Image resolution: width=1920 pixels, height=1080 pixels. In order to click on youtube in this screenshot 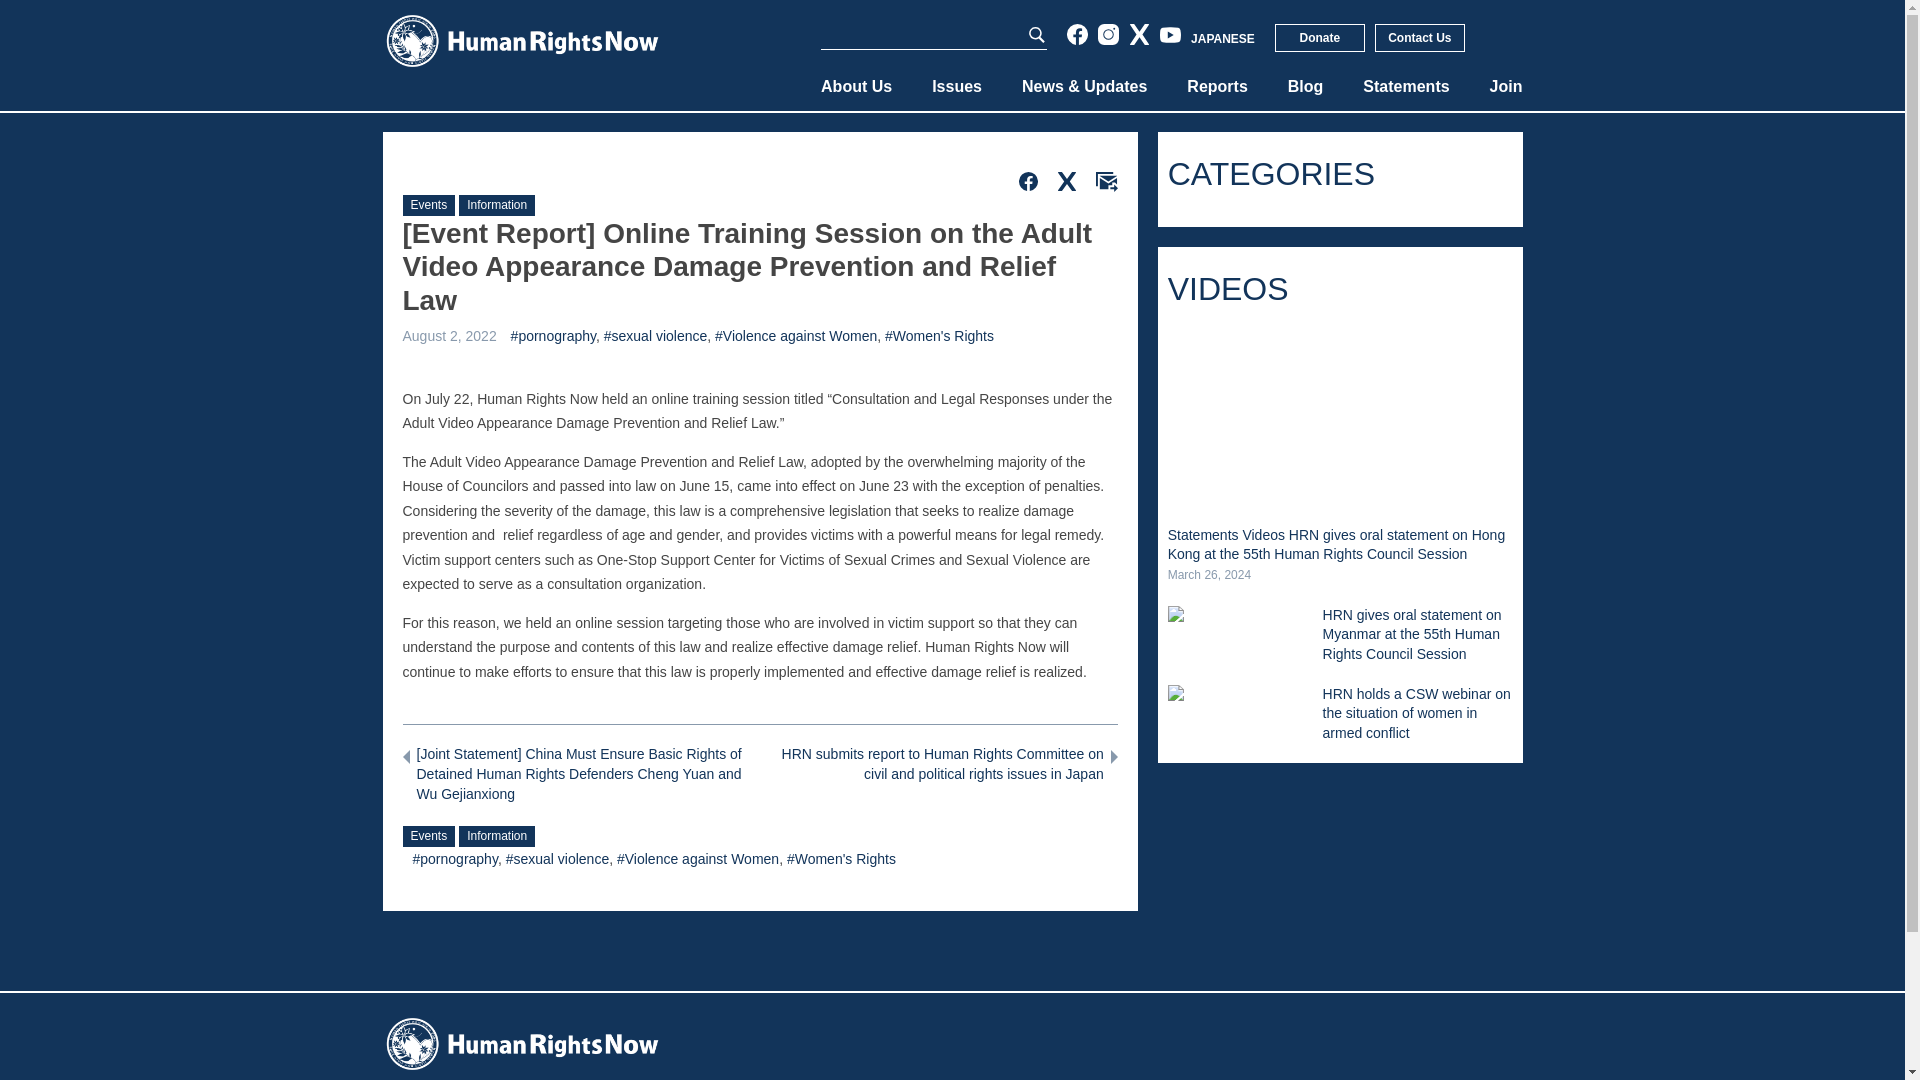, I will do `click(1170, 34)`.